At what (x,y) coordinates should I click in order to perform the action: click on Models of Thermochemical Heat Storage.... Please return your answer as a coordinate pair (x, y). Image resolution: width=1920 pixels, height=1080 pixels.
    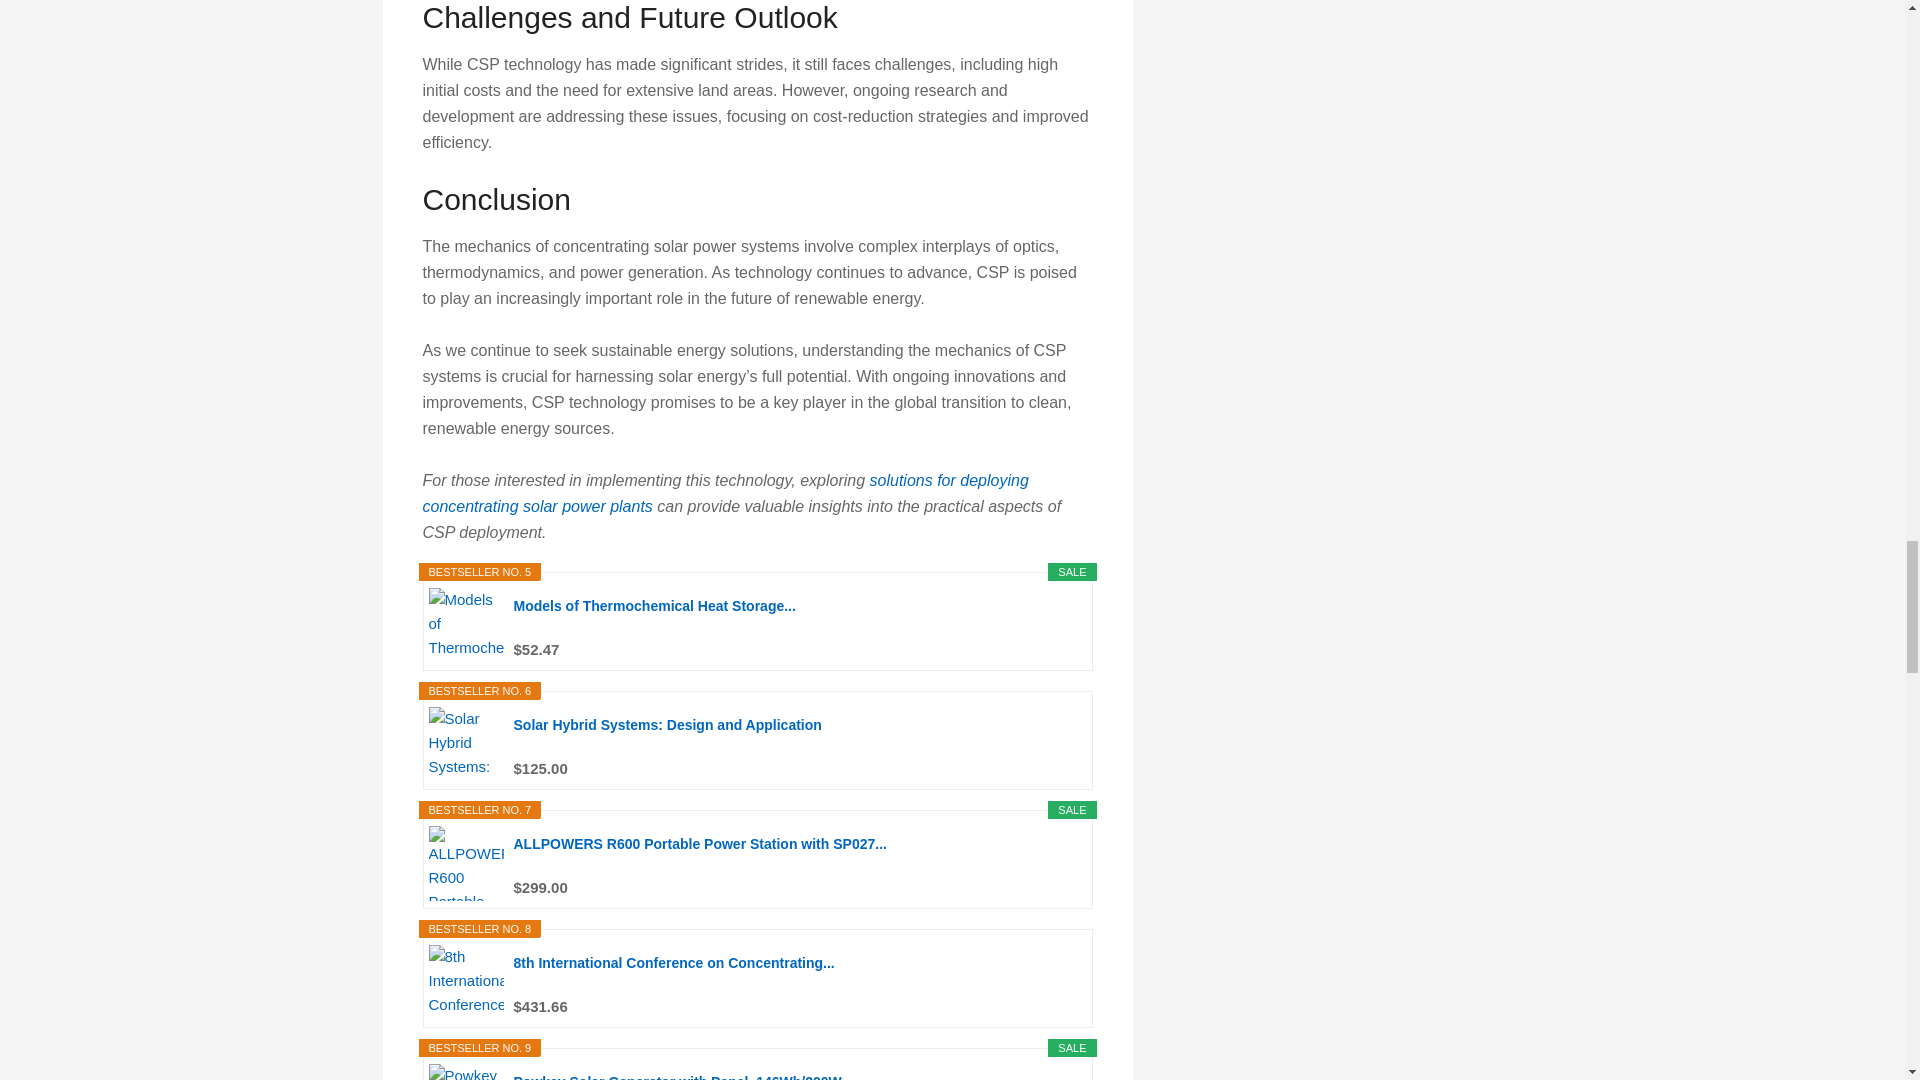
    Looking at the image, I should click on (796, 616).